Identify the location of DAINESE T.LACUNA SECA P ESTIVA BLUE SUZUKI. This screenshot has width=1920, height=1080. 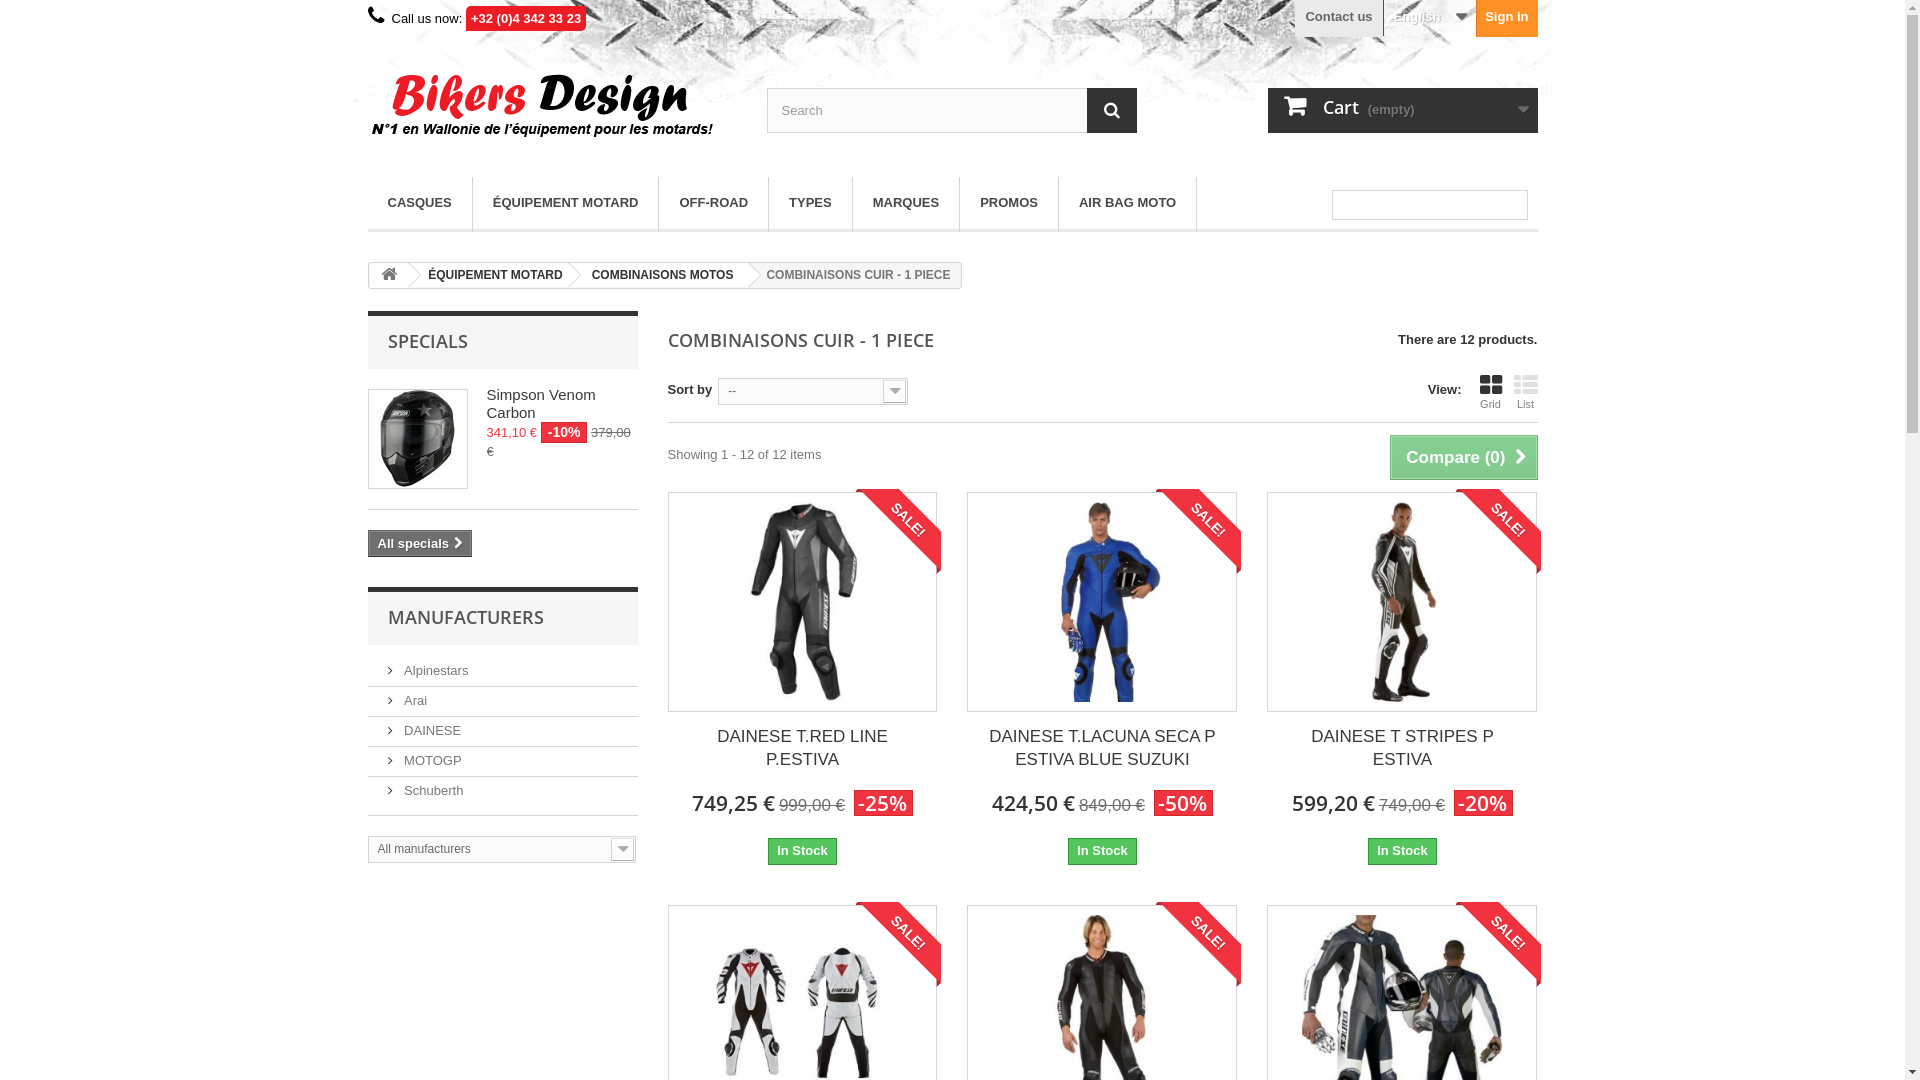
(1102, 748).